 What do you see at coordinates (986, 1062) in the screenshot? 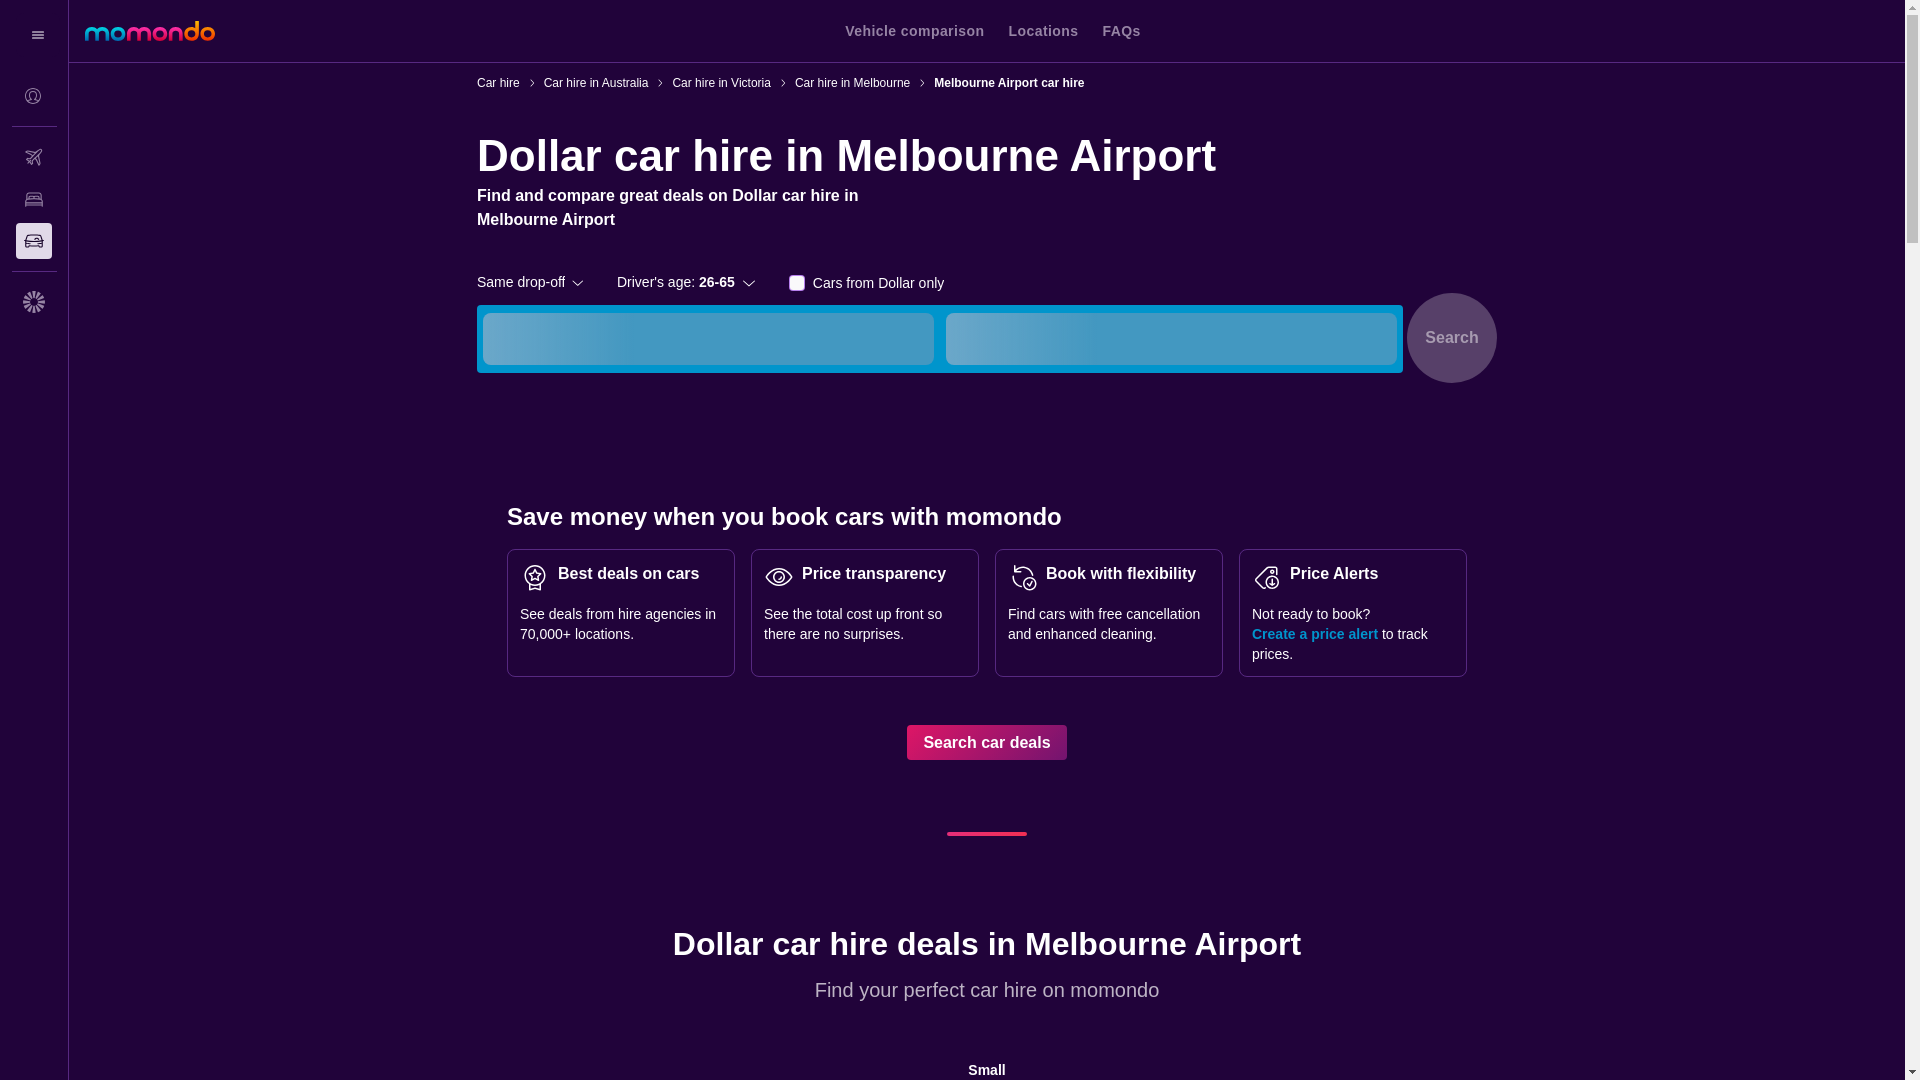
I see `Small` at bounding box center [986, 1062].